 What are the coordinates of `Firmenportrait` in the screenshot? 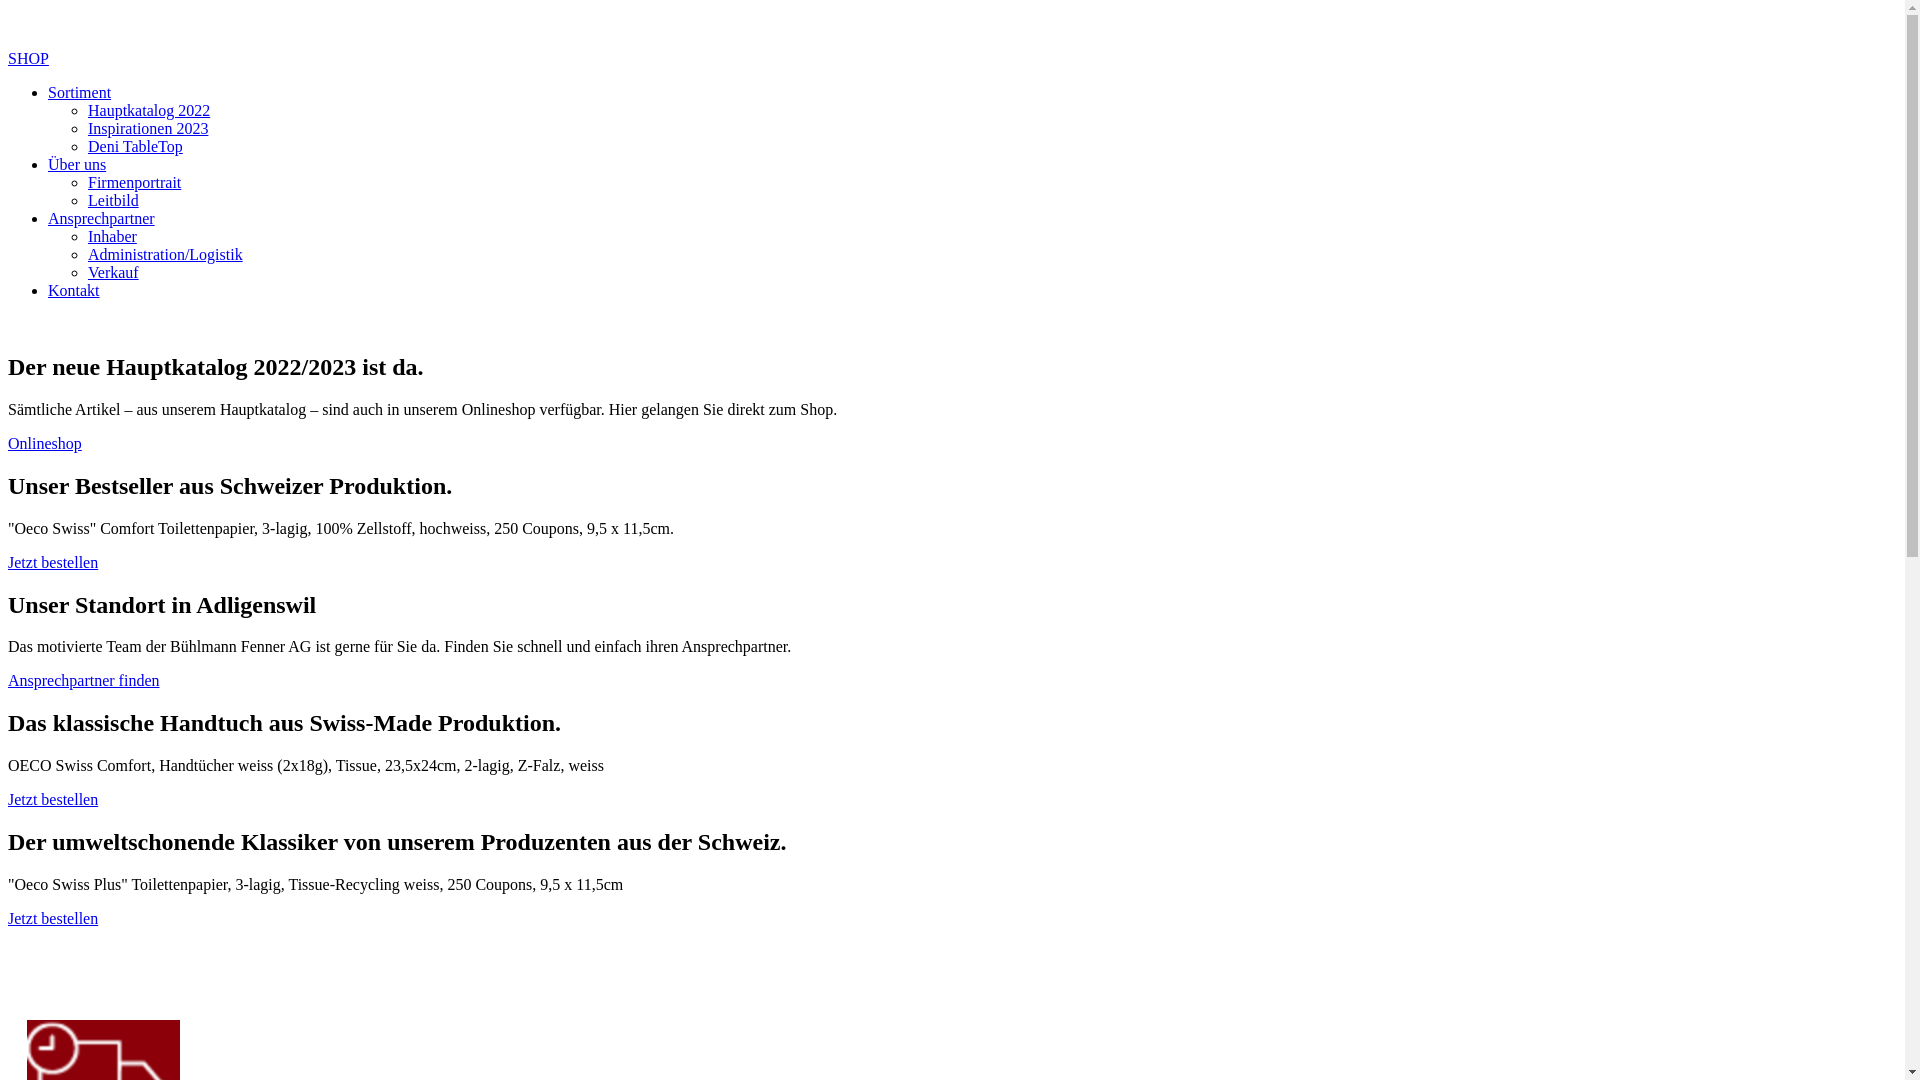 It's located at (134, 182).